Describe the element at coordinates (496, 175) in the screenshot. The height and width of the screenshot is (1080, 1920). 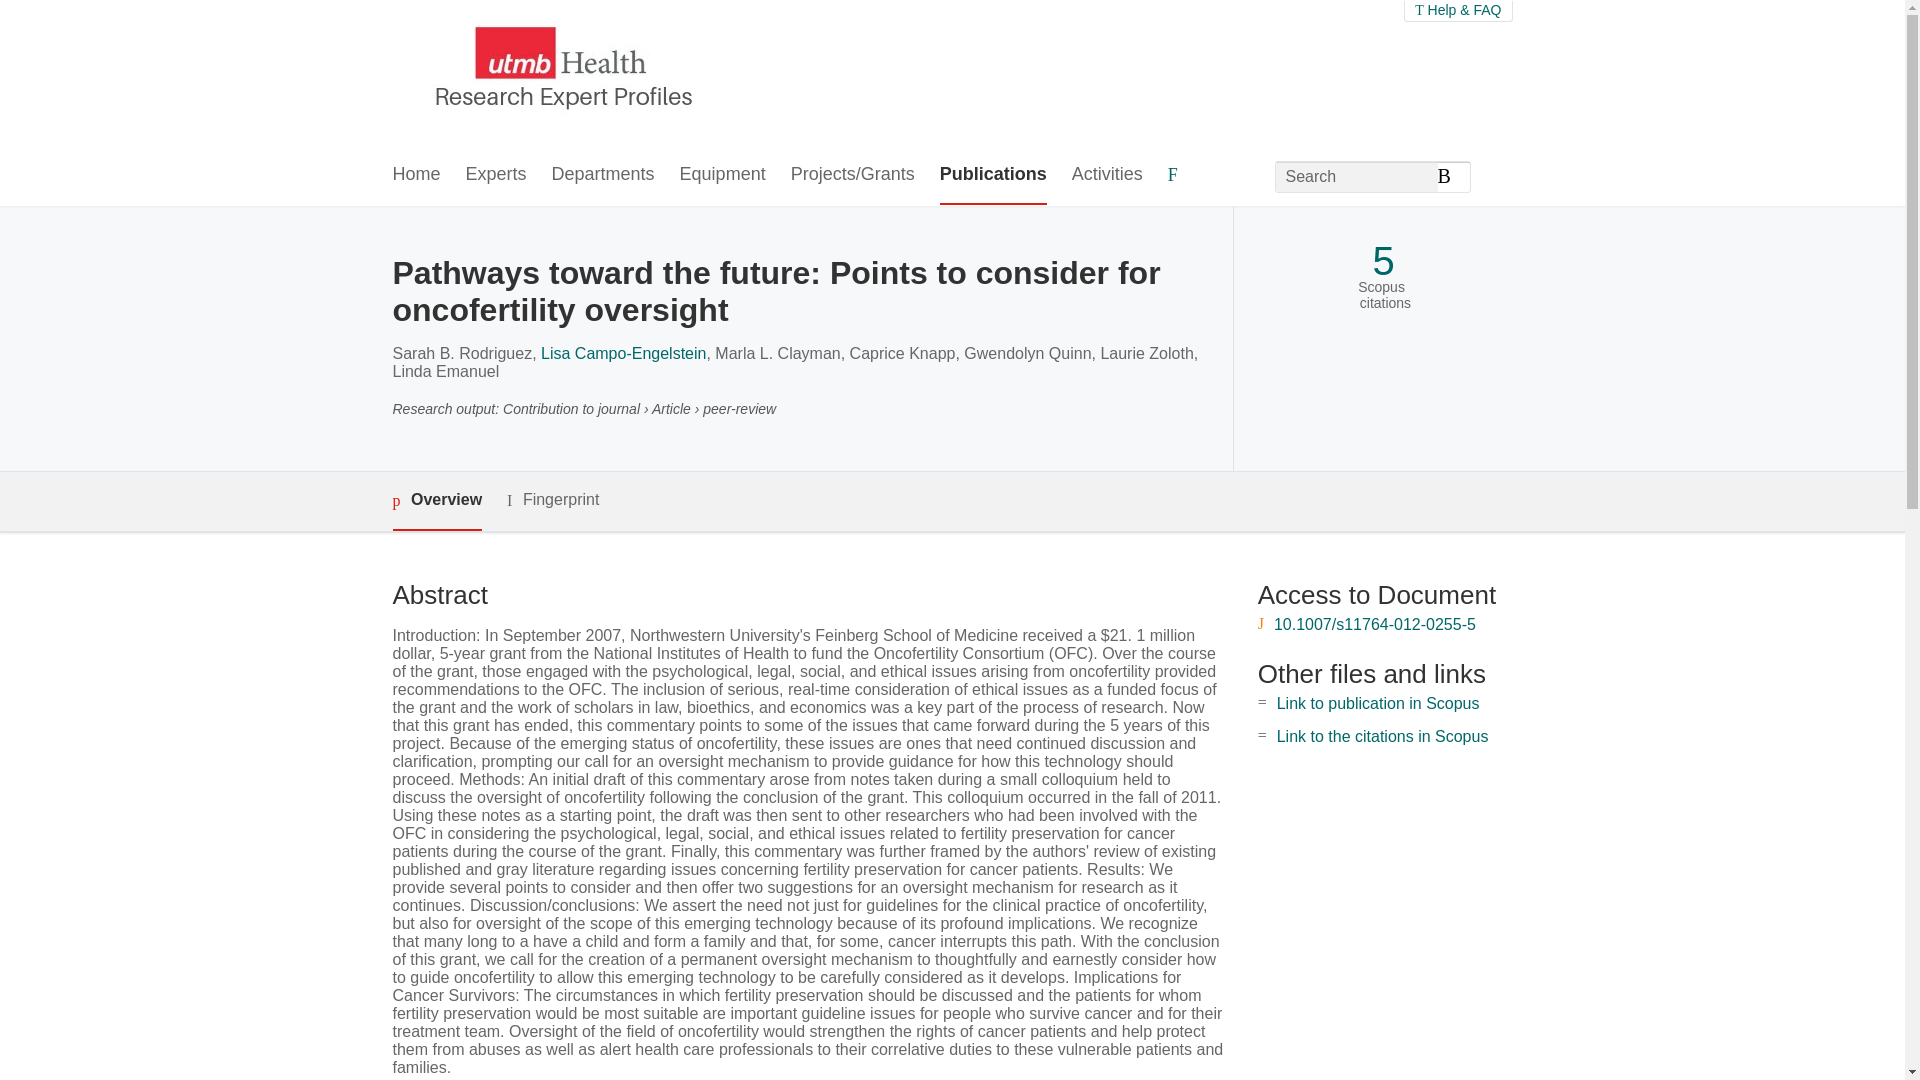
I see `Experts` at that location.